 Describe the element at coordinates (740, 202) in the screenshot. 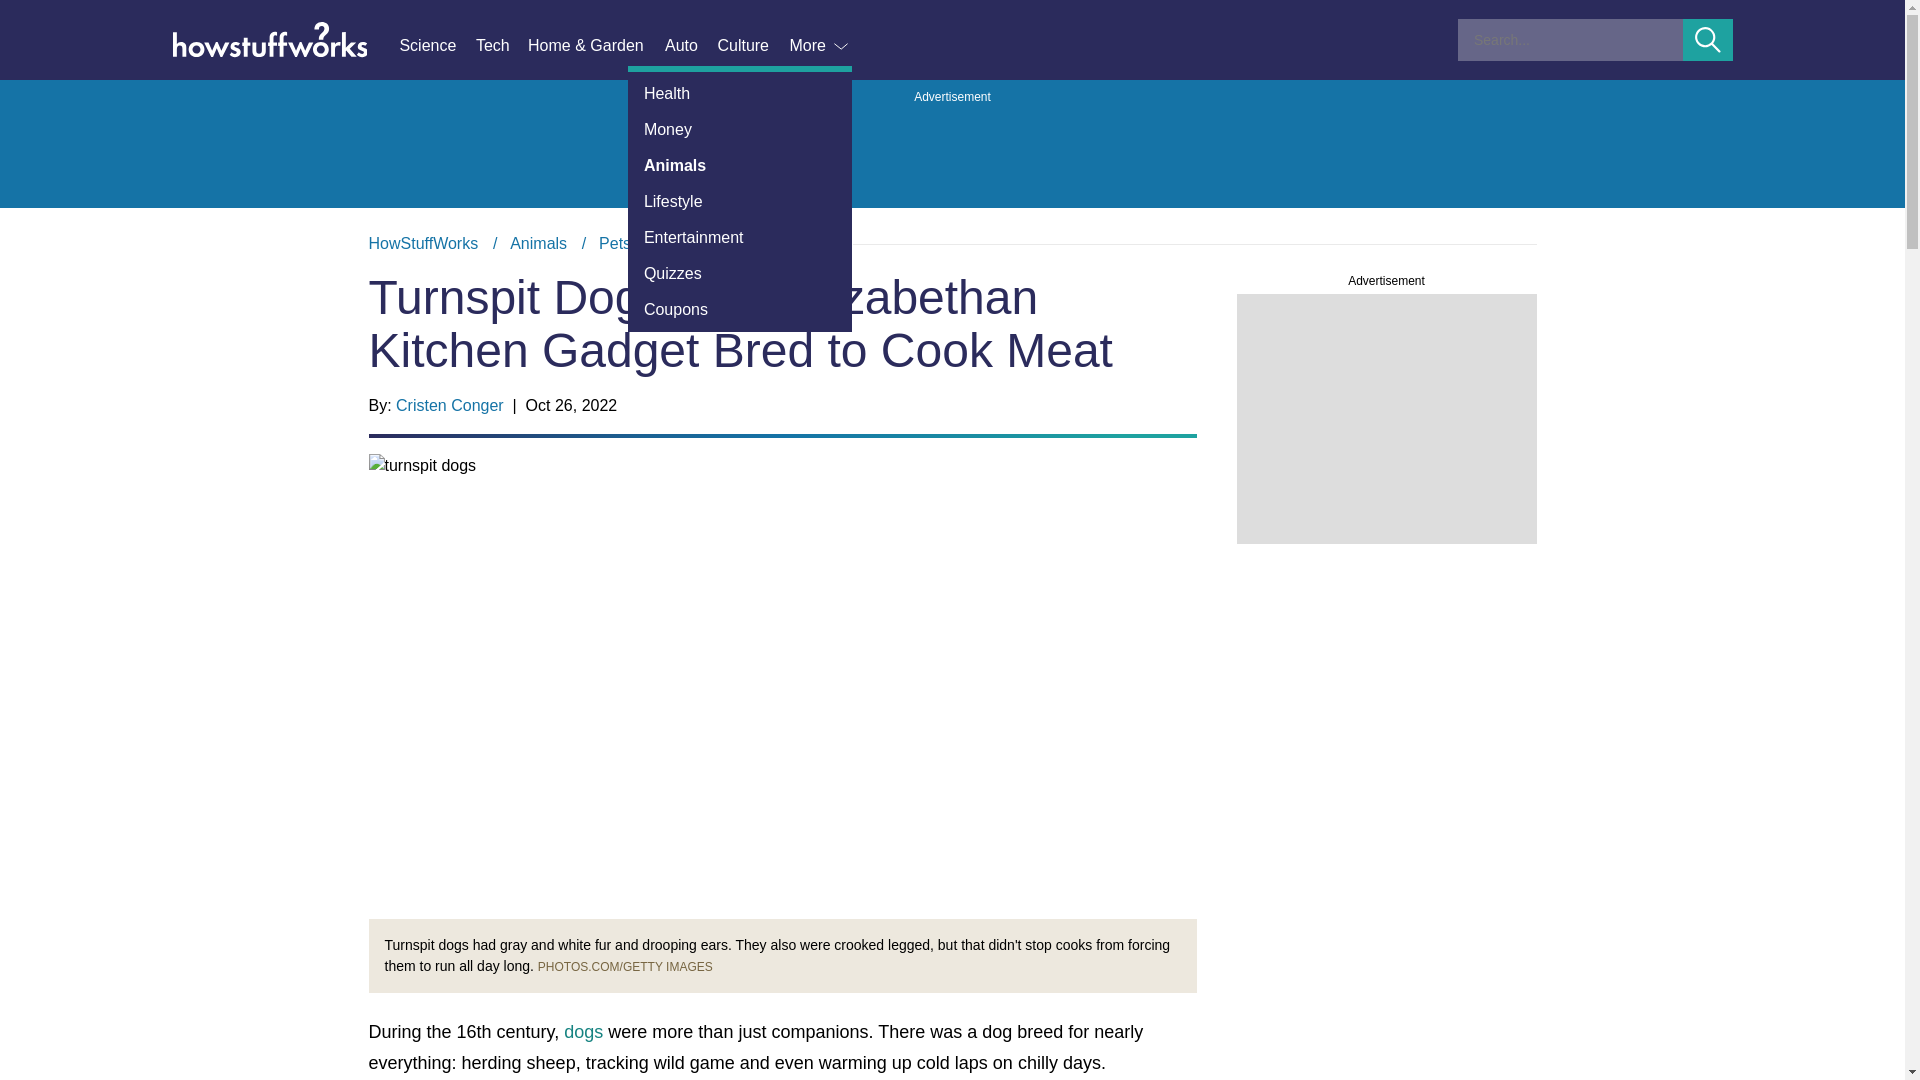

I see `Lifestyle` at that location.